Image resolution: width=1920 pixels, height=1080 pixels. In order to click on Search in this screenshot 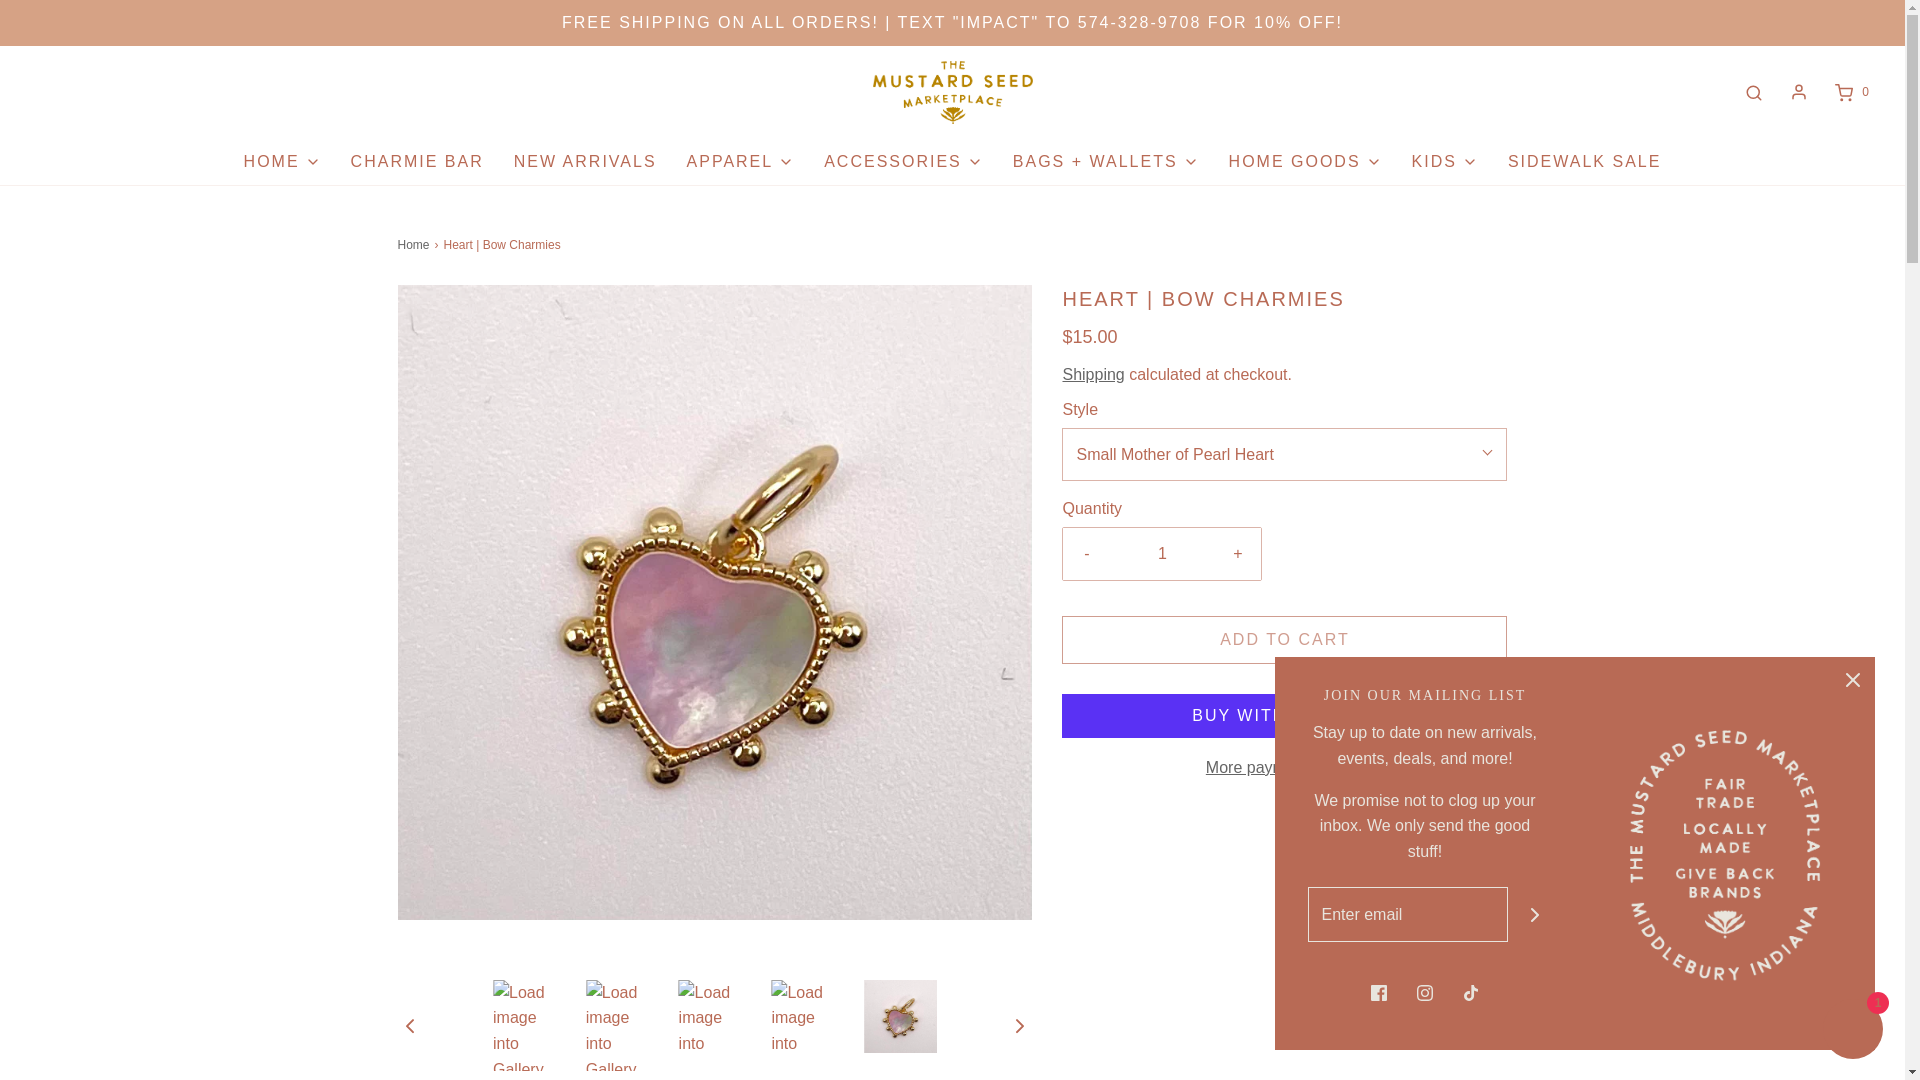, I will do `click(1754, 92)`.